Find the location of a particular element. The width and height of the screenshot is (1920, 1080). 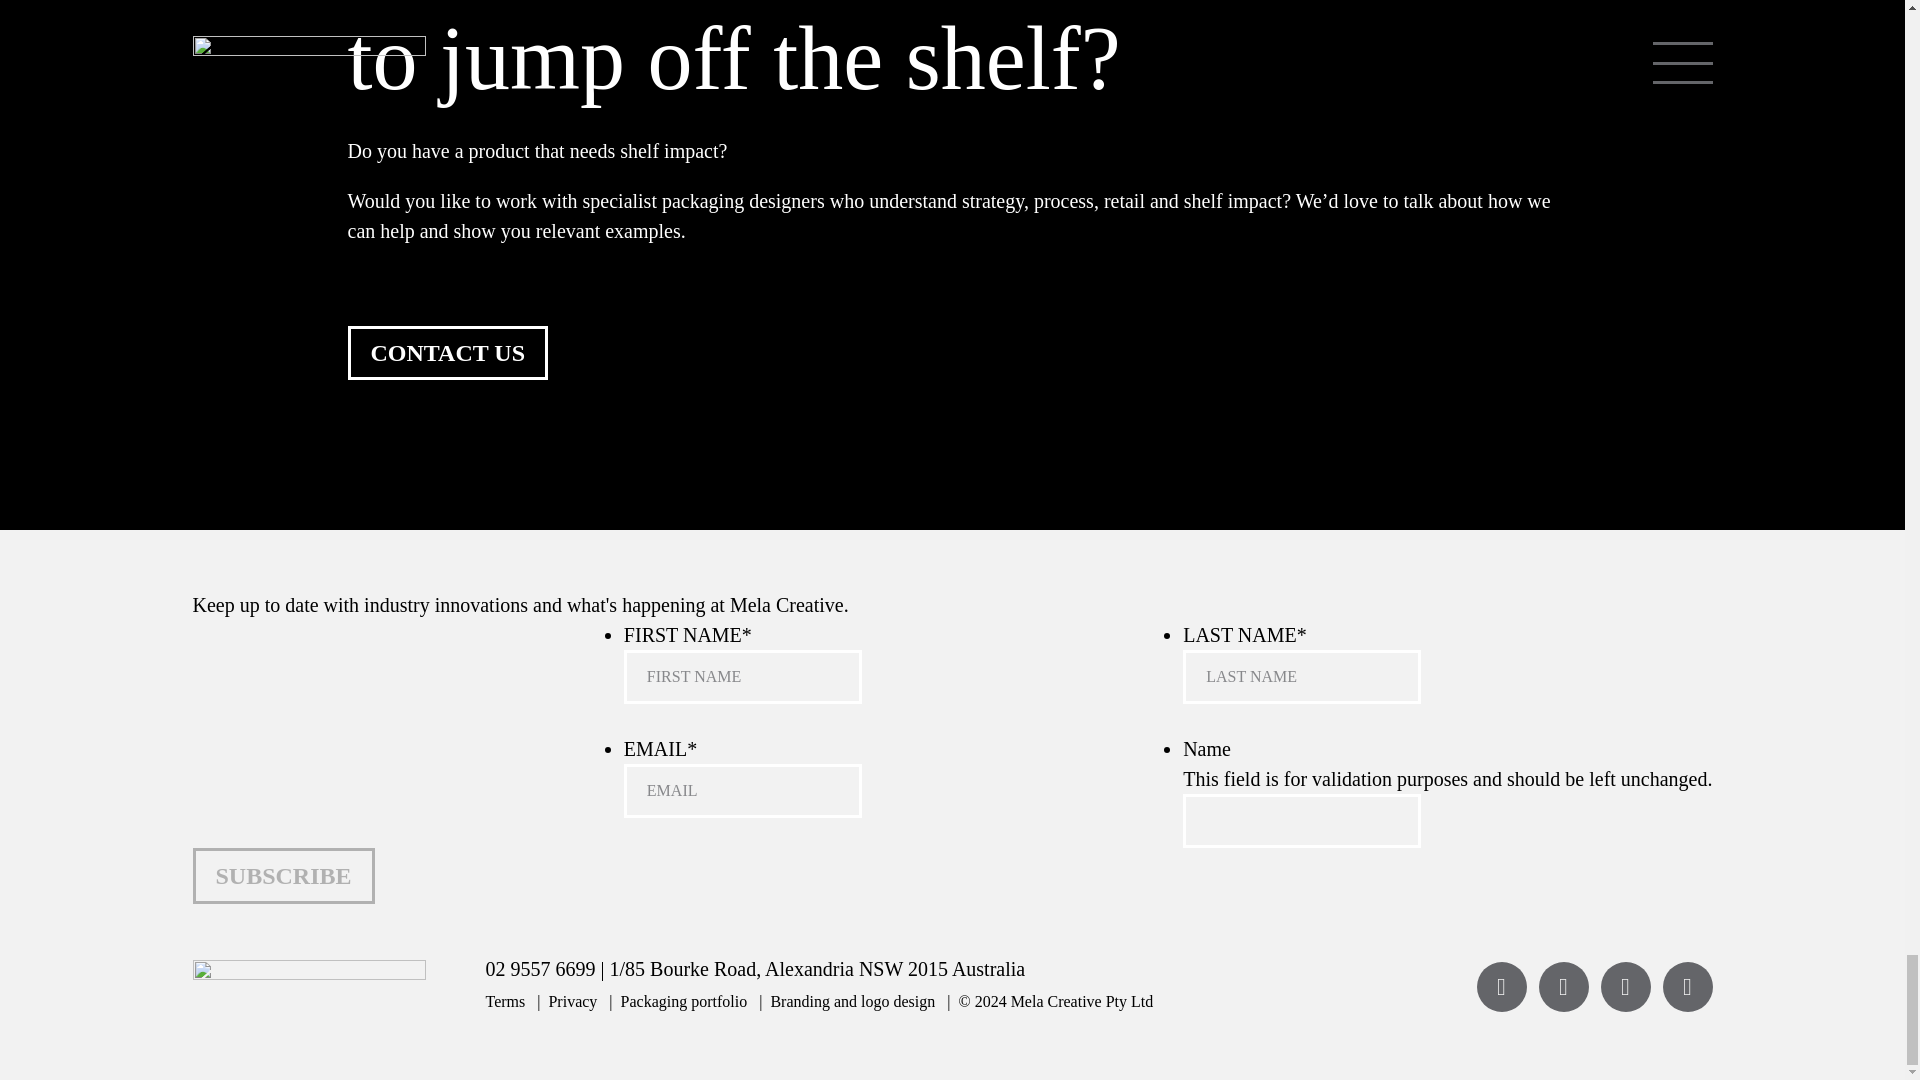

SUBSCRIBE is located at coordinates (283, 875).